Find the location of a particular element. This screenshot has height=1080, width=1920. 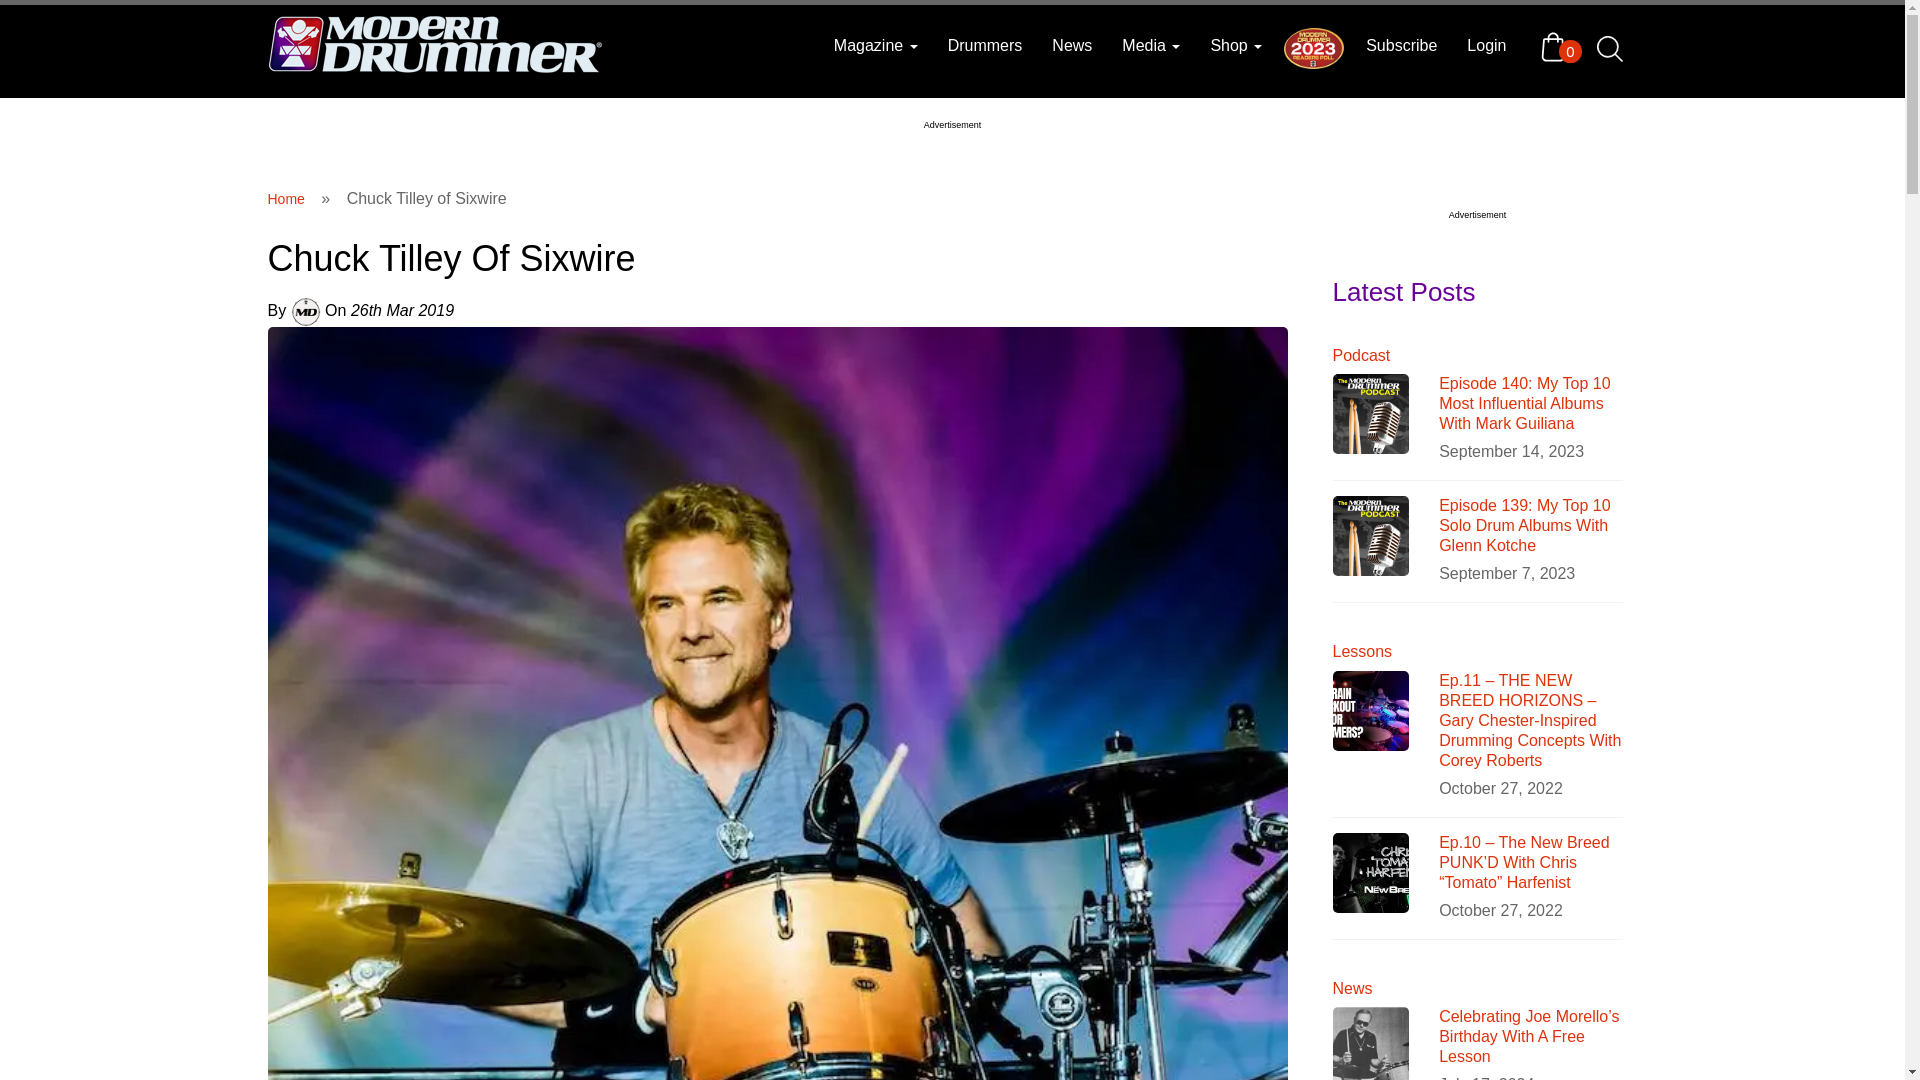

Shop is located at coordinates (1235, 46).